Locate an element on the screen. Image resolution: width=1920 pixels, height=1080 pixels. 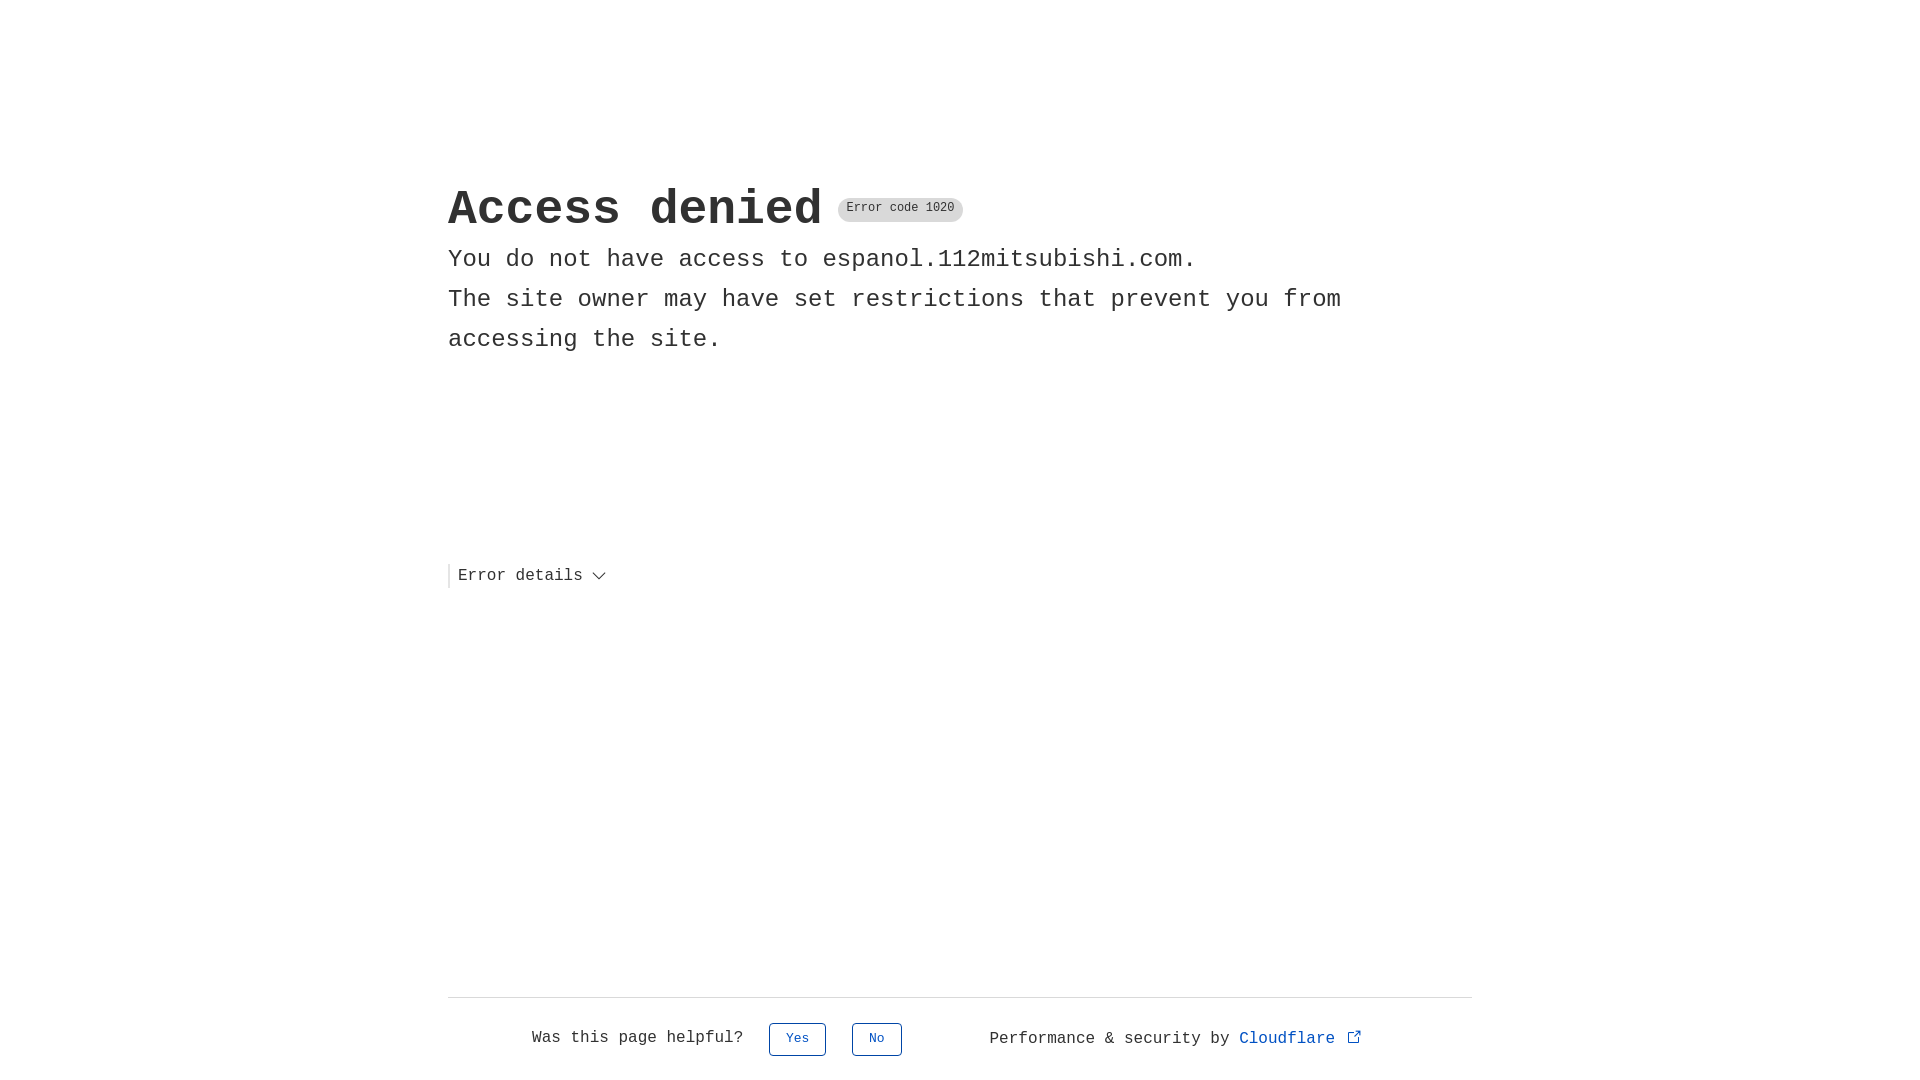
Opens in new tab is located at coordinates (1354, 1036).